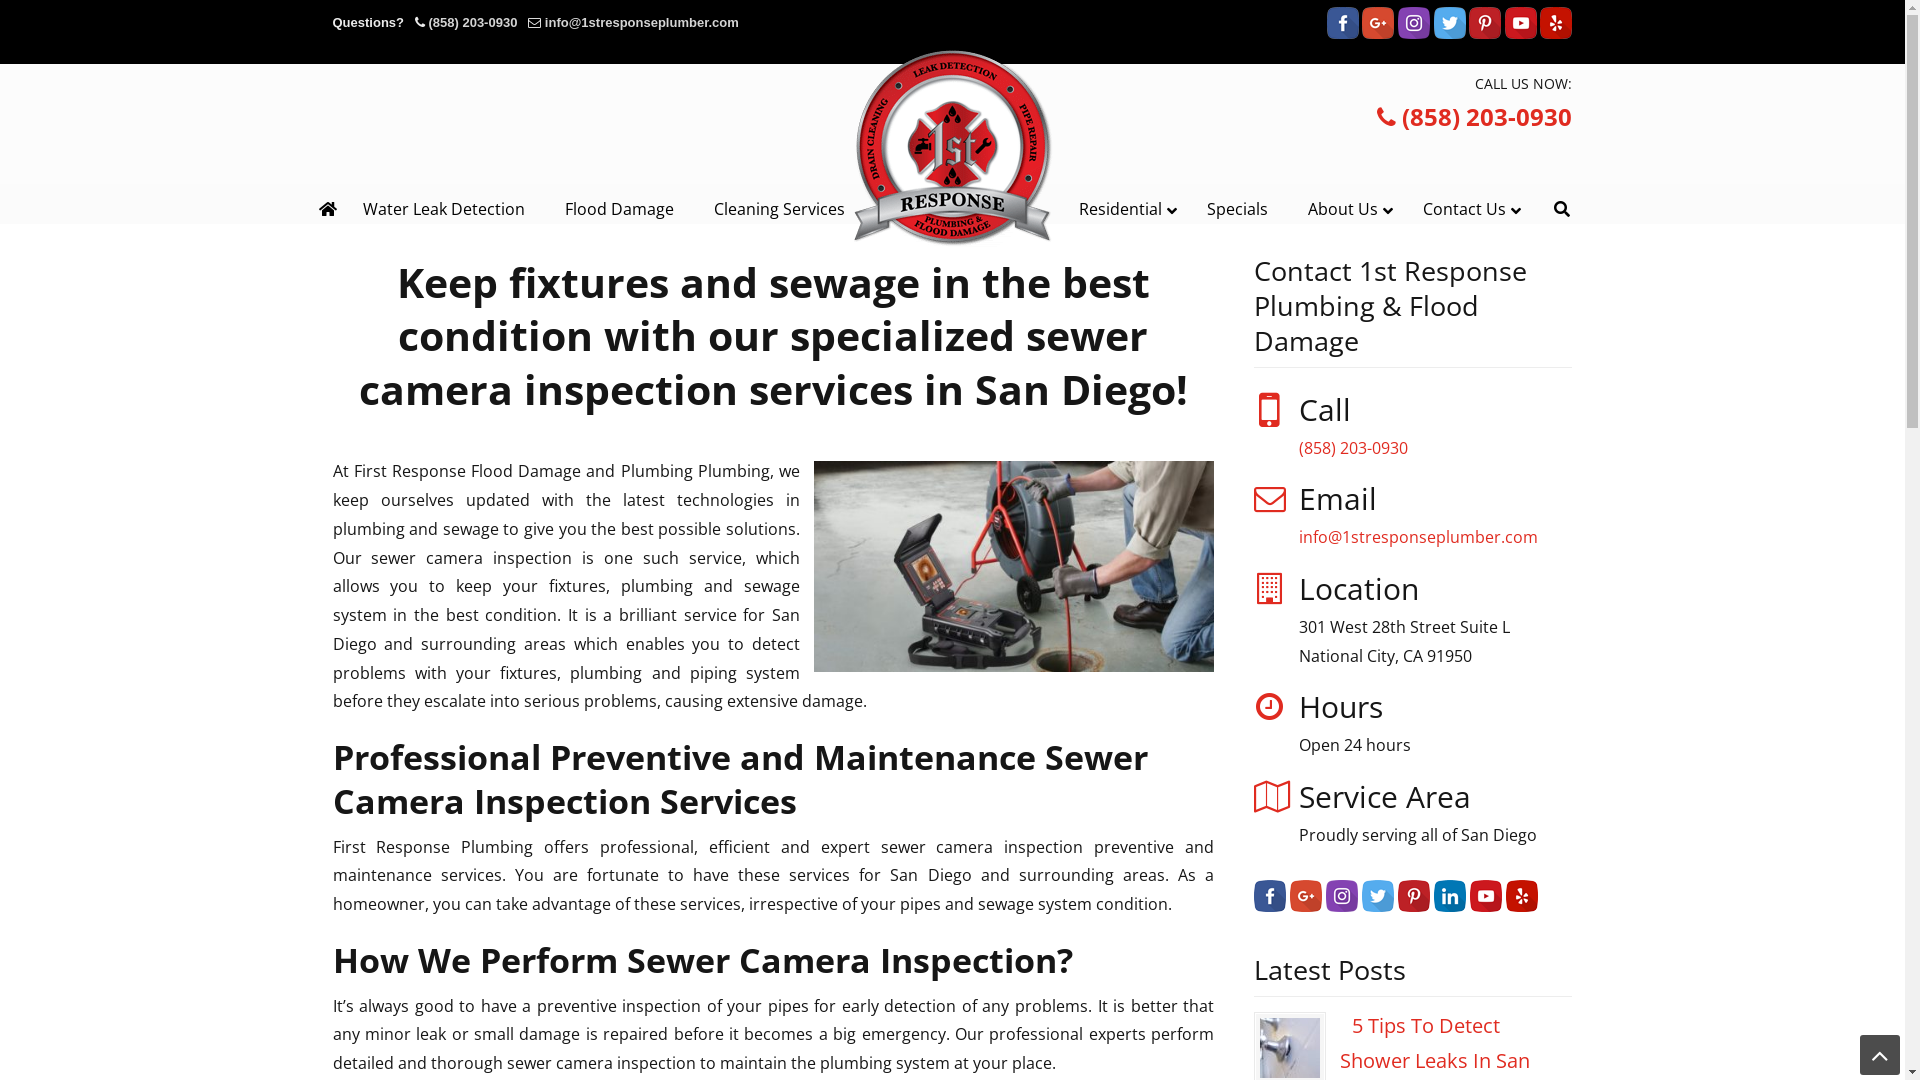  I want to click on Instagram, so click(1414, 22).